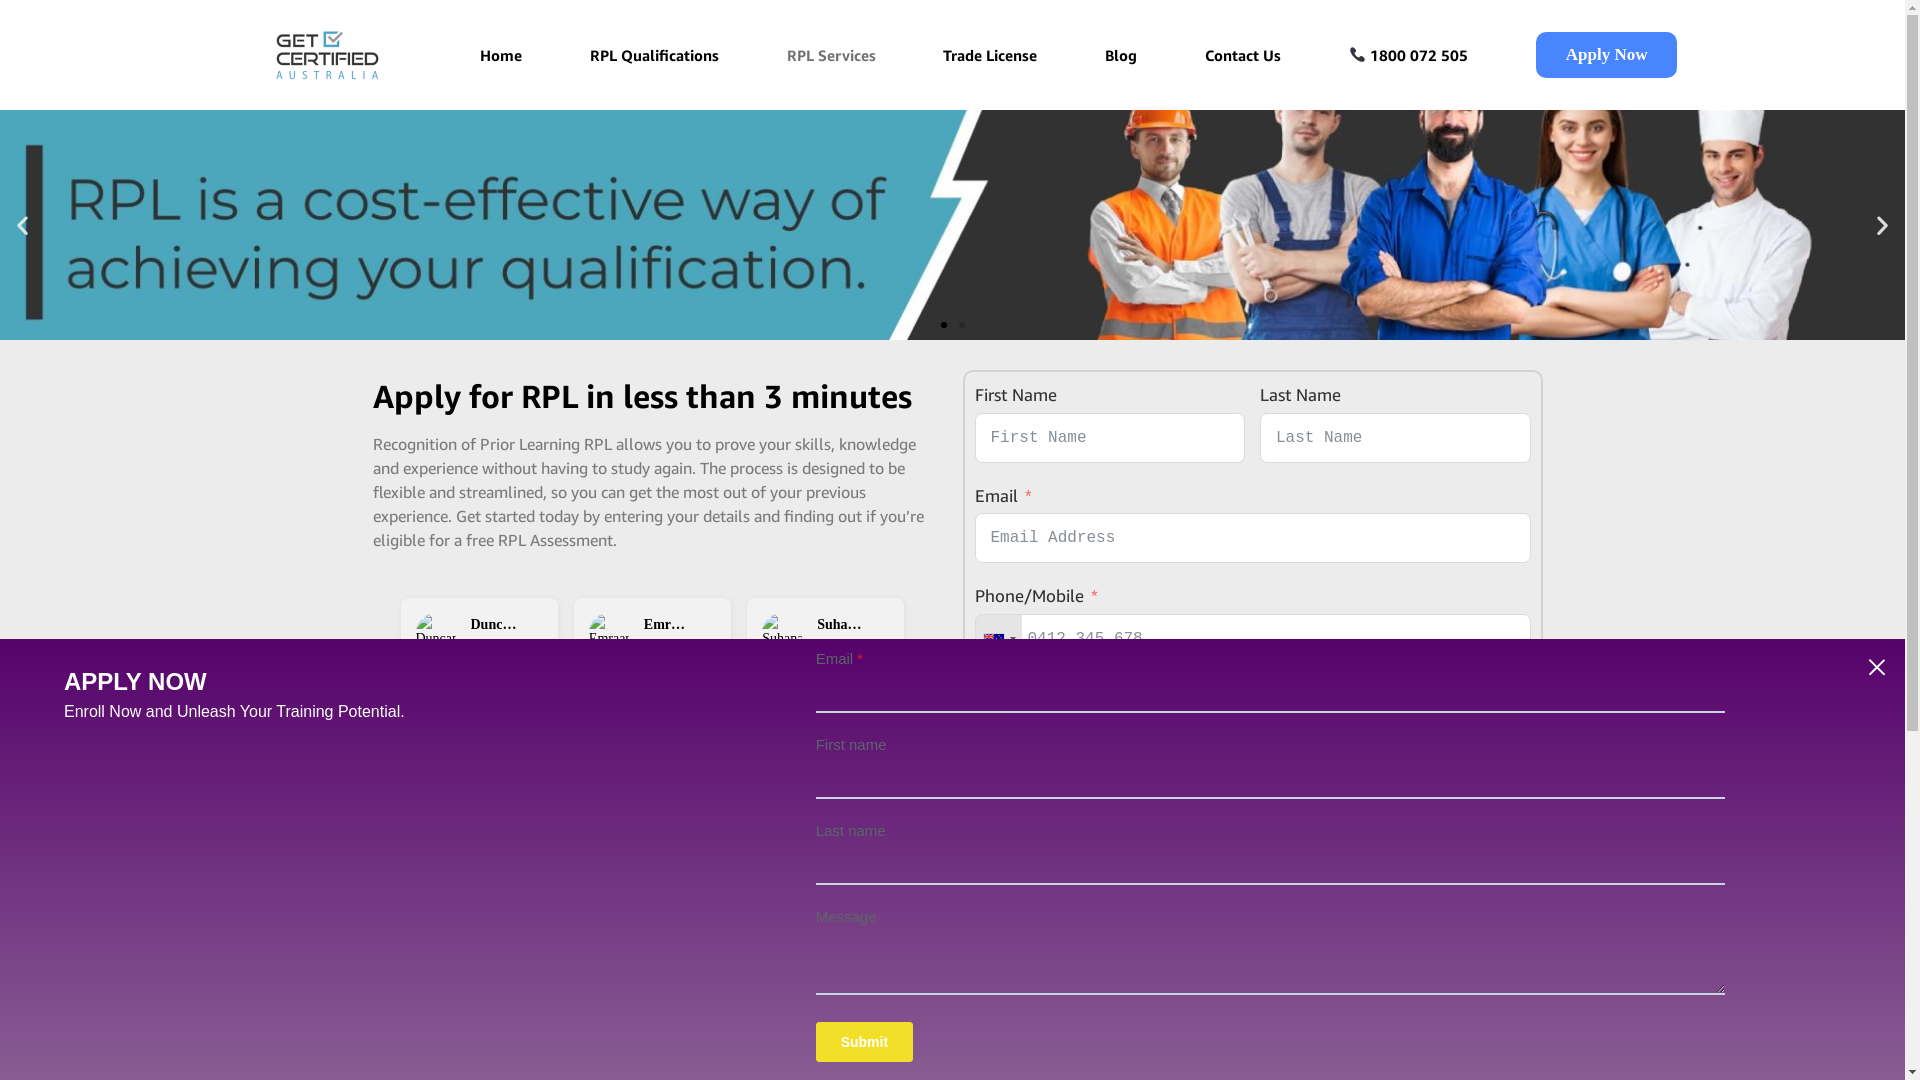  I want to click on RPL Services, so click(832, 55).